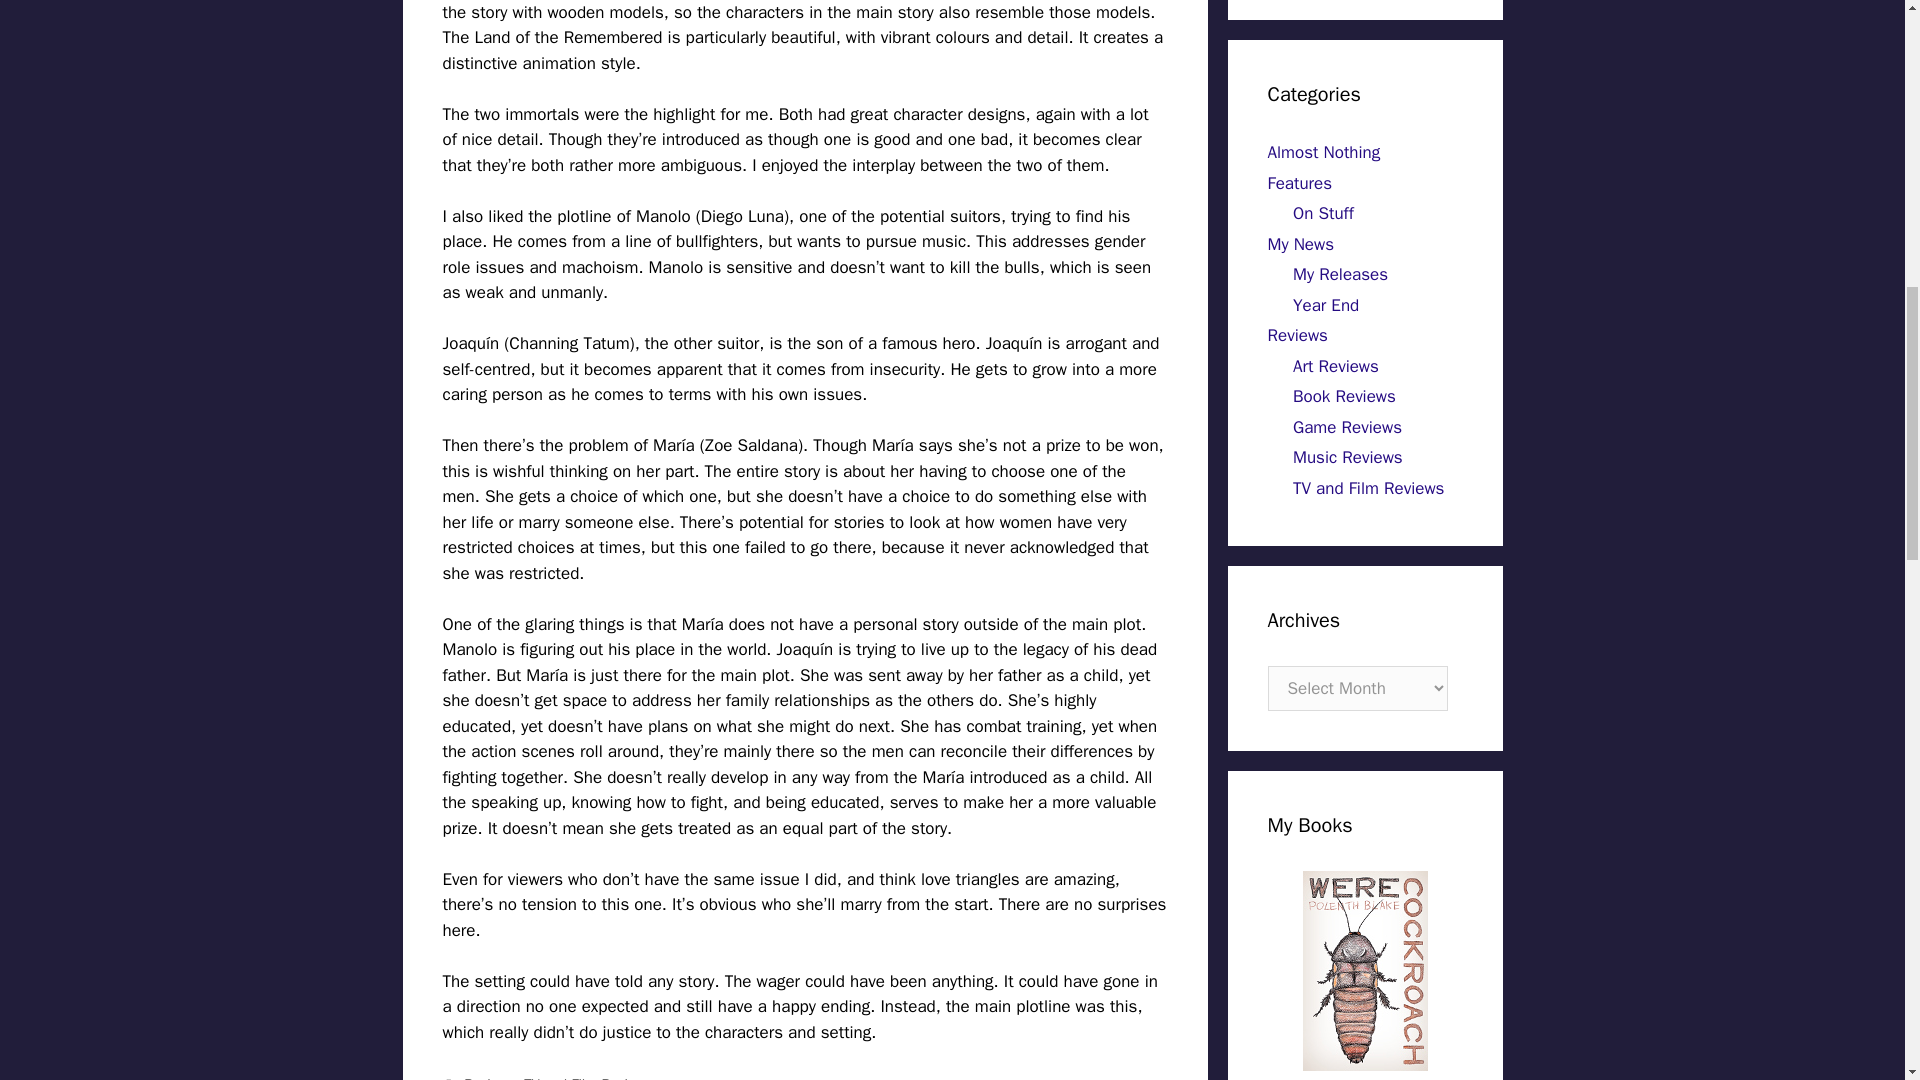  What do you see at coordinates (489, 1077) in the screenshot?
I see `Reviews` at bounding box center [489, 1077].